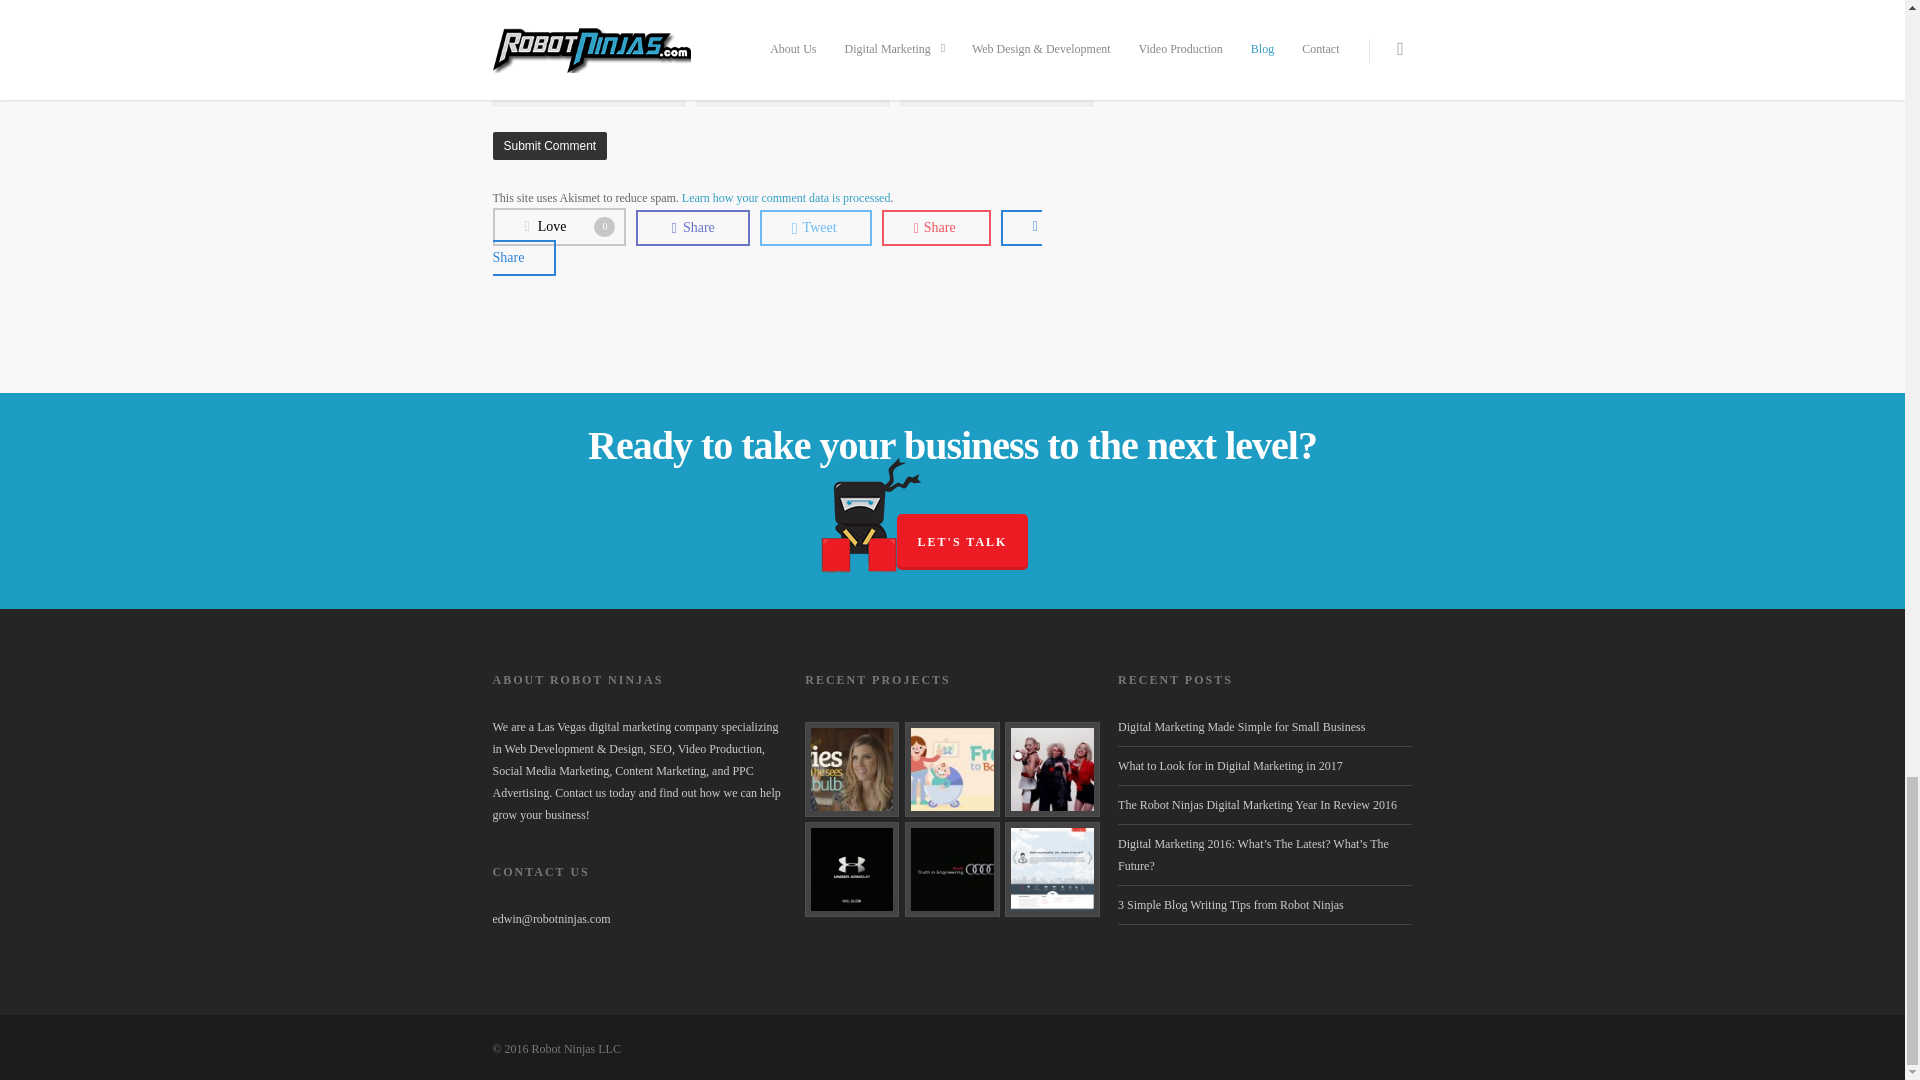 Image resolution: width=1920 pixels, height=1080 pixels. I want to click on Auto Return Web Development, so click(1051, 868).